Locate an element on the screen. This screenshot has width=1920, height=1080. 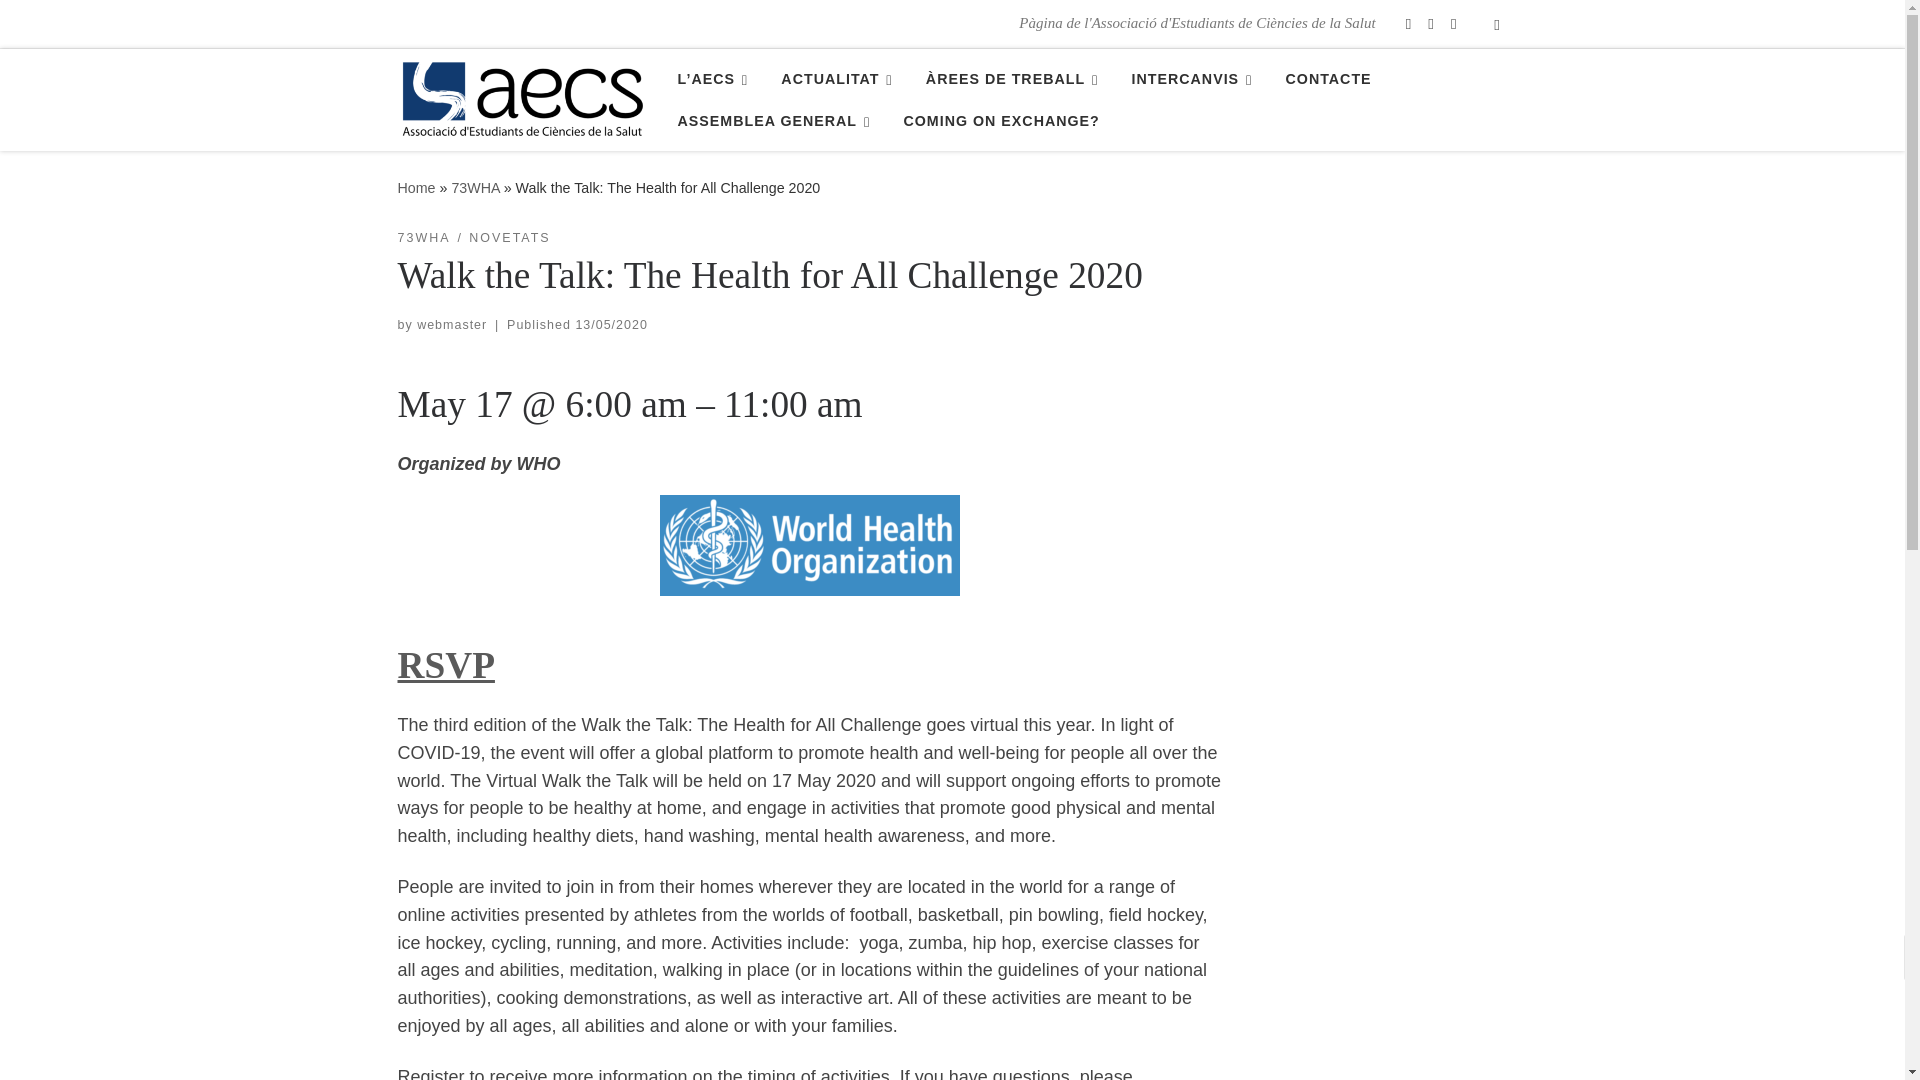
ACTUALITAT is located at coordinates (840, 79).